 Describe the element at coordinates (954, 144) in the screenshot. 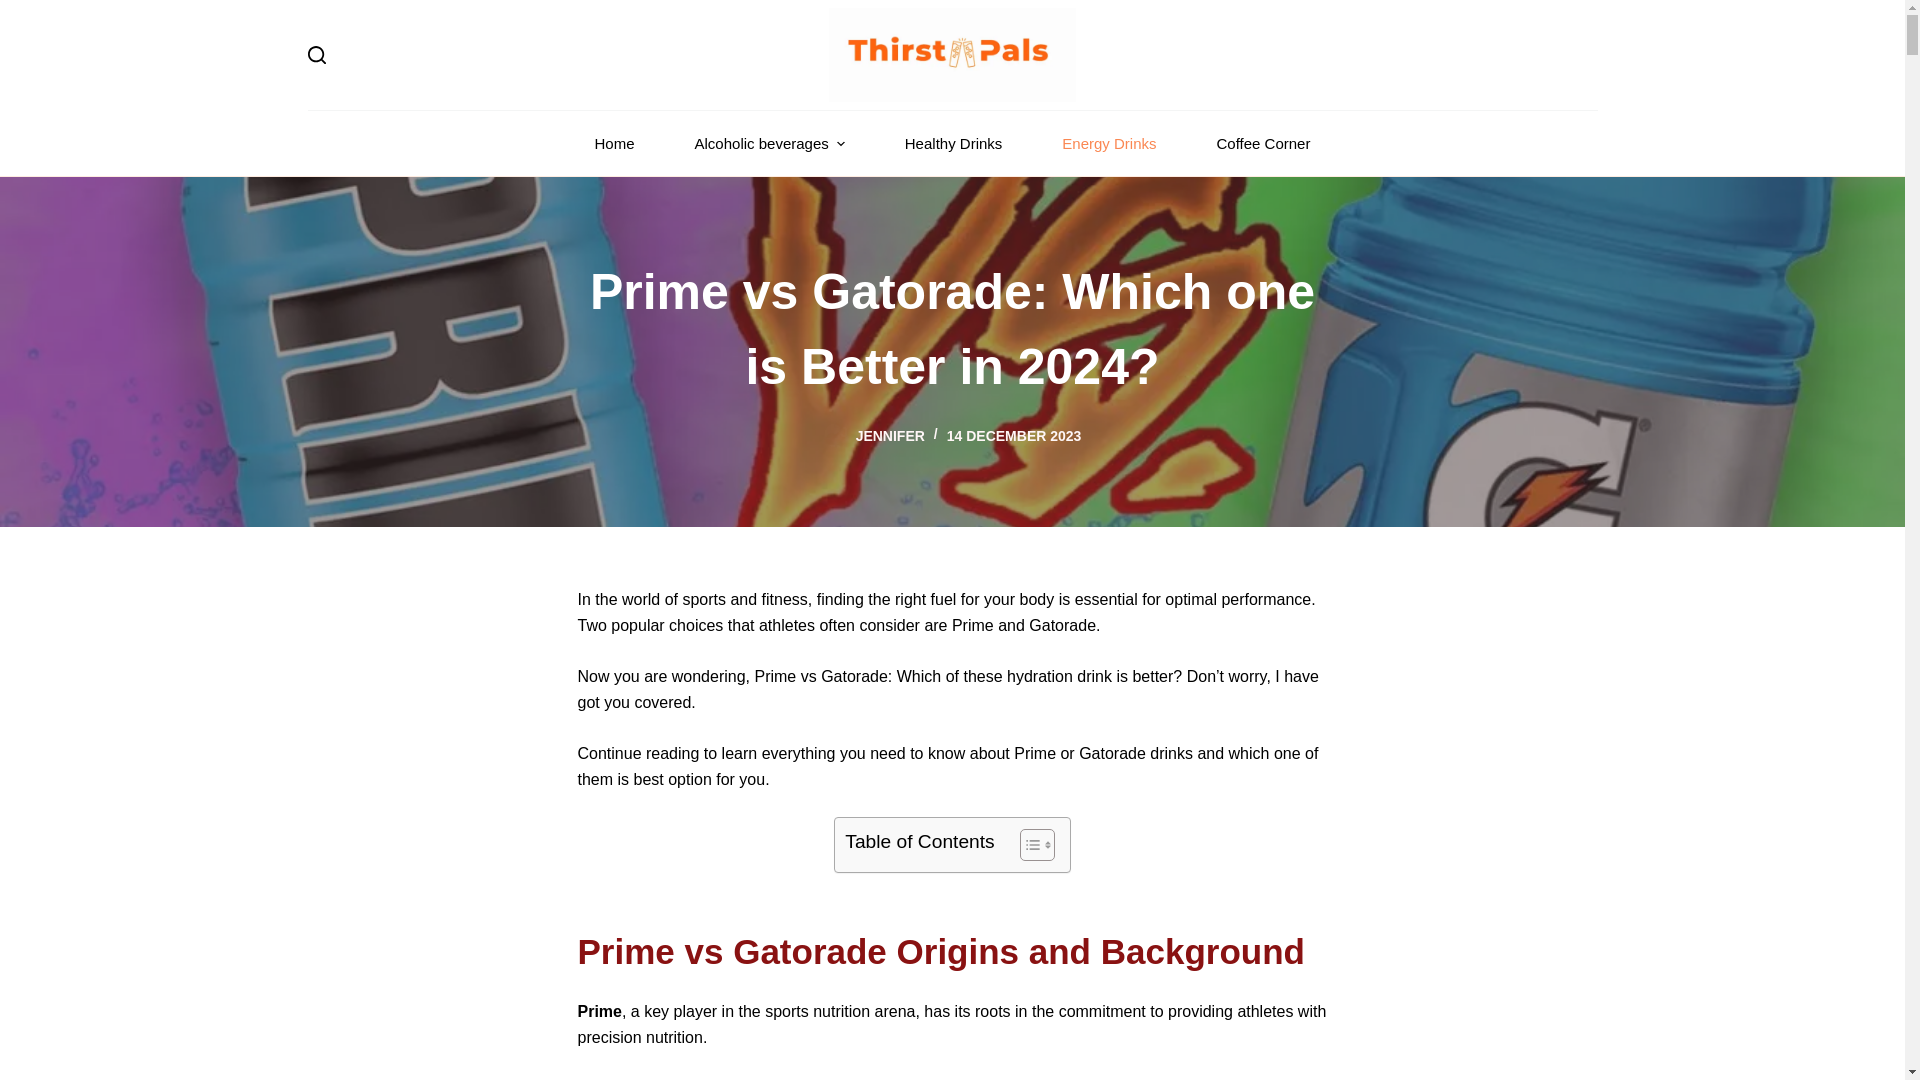

I see `Healthy Drinks` at that location.